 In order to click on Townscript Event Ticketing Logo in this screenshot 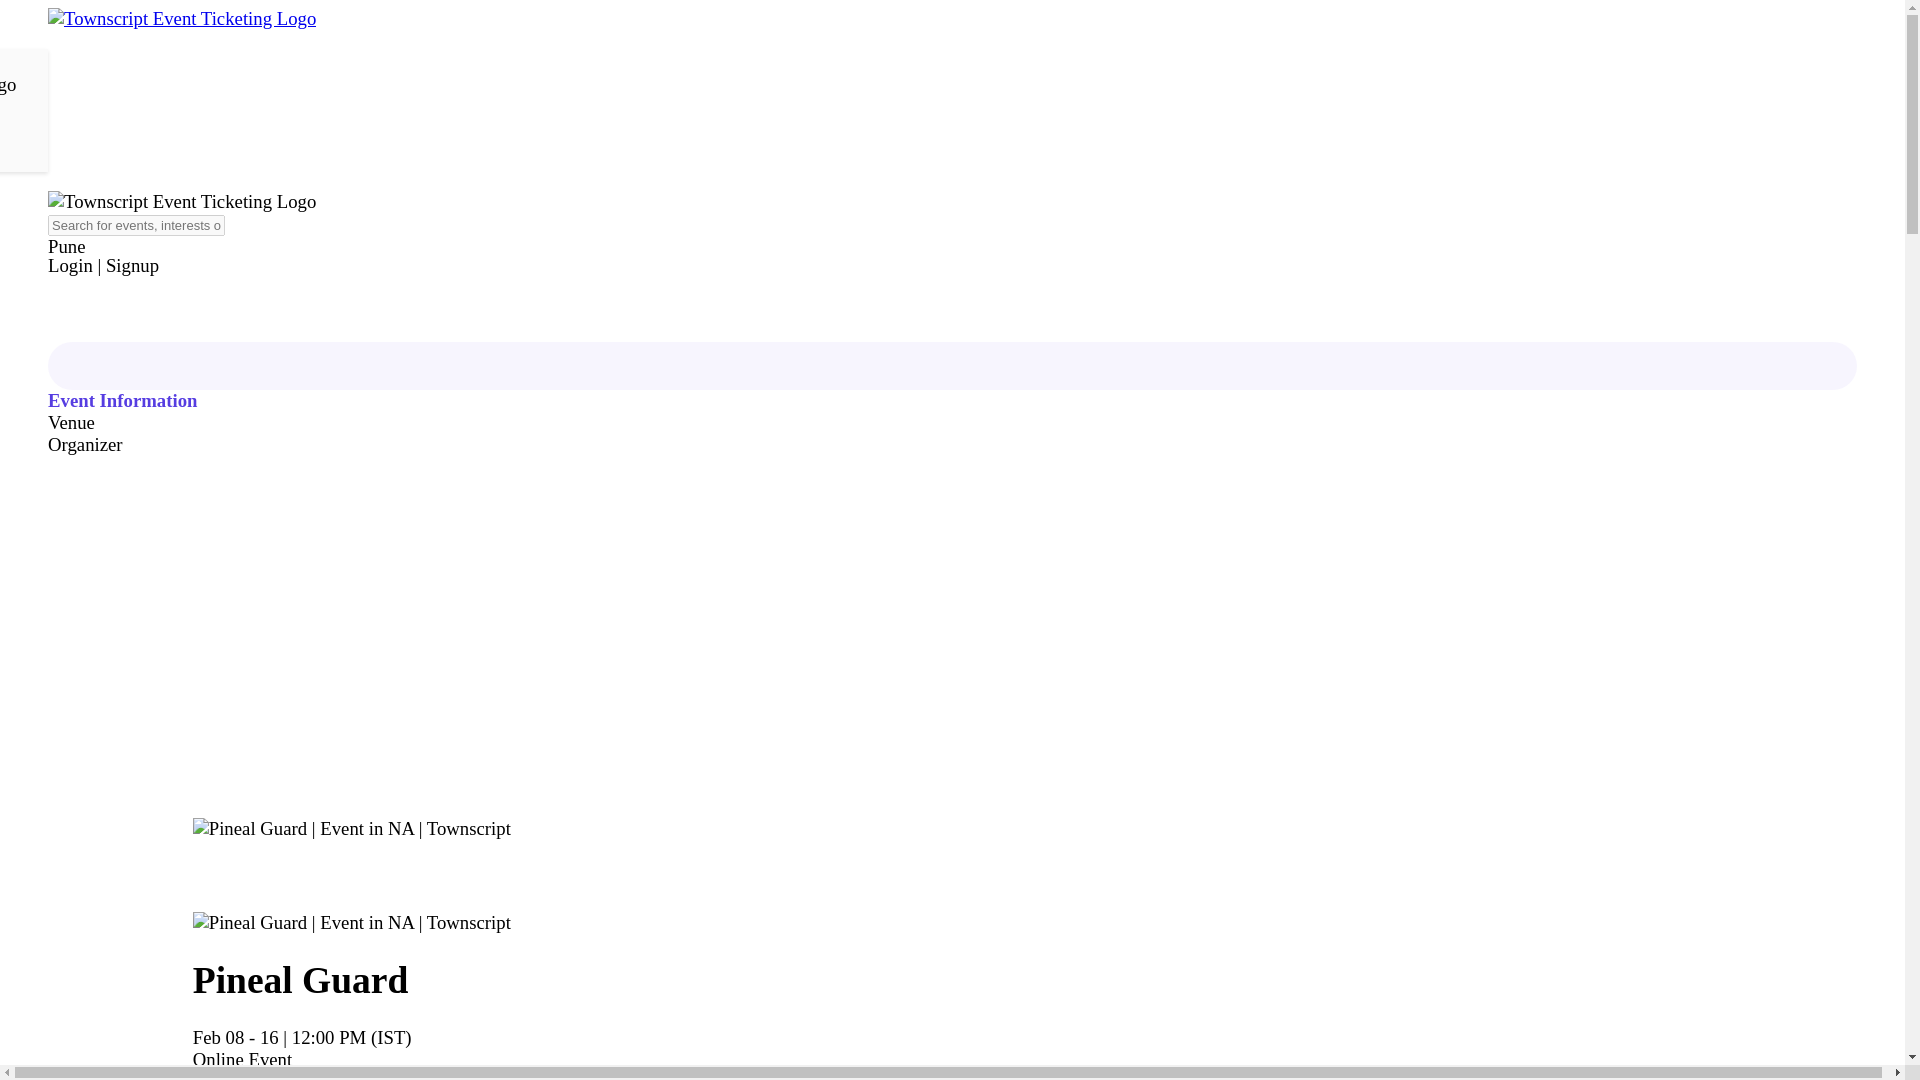, I will do `click(182, 18)`.